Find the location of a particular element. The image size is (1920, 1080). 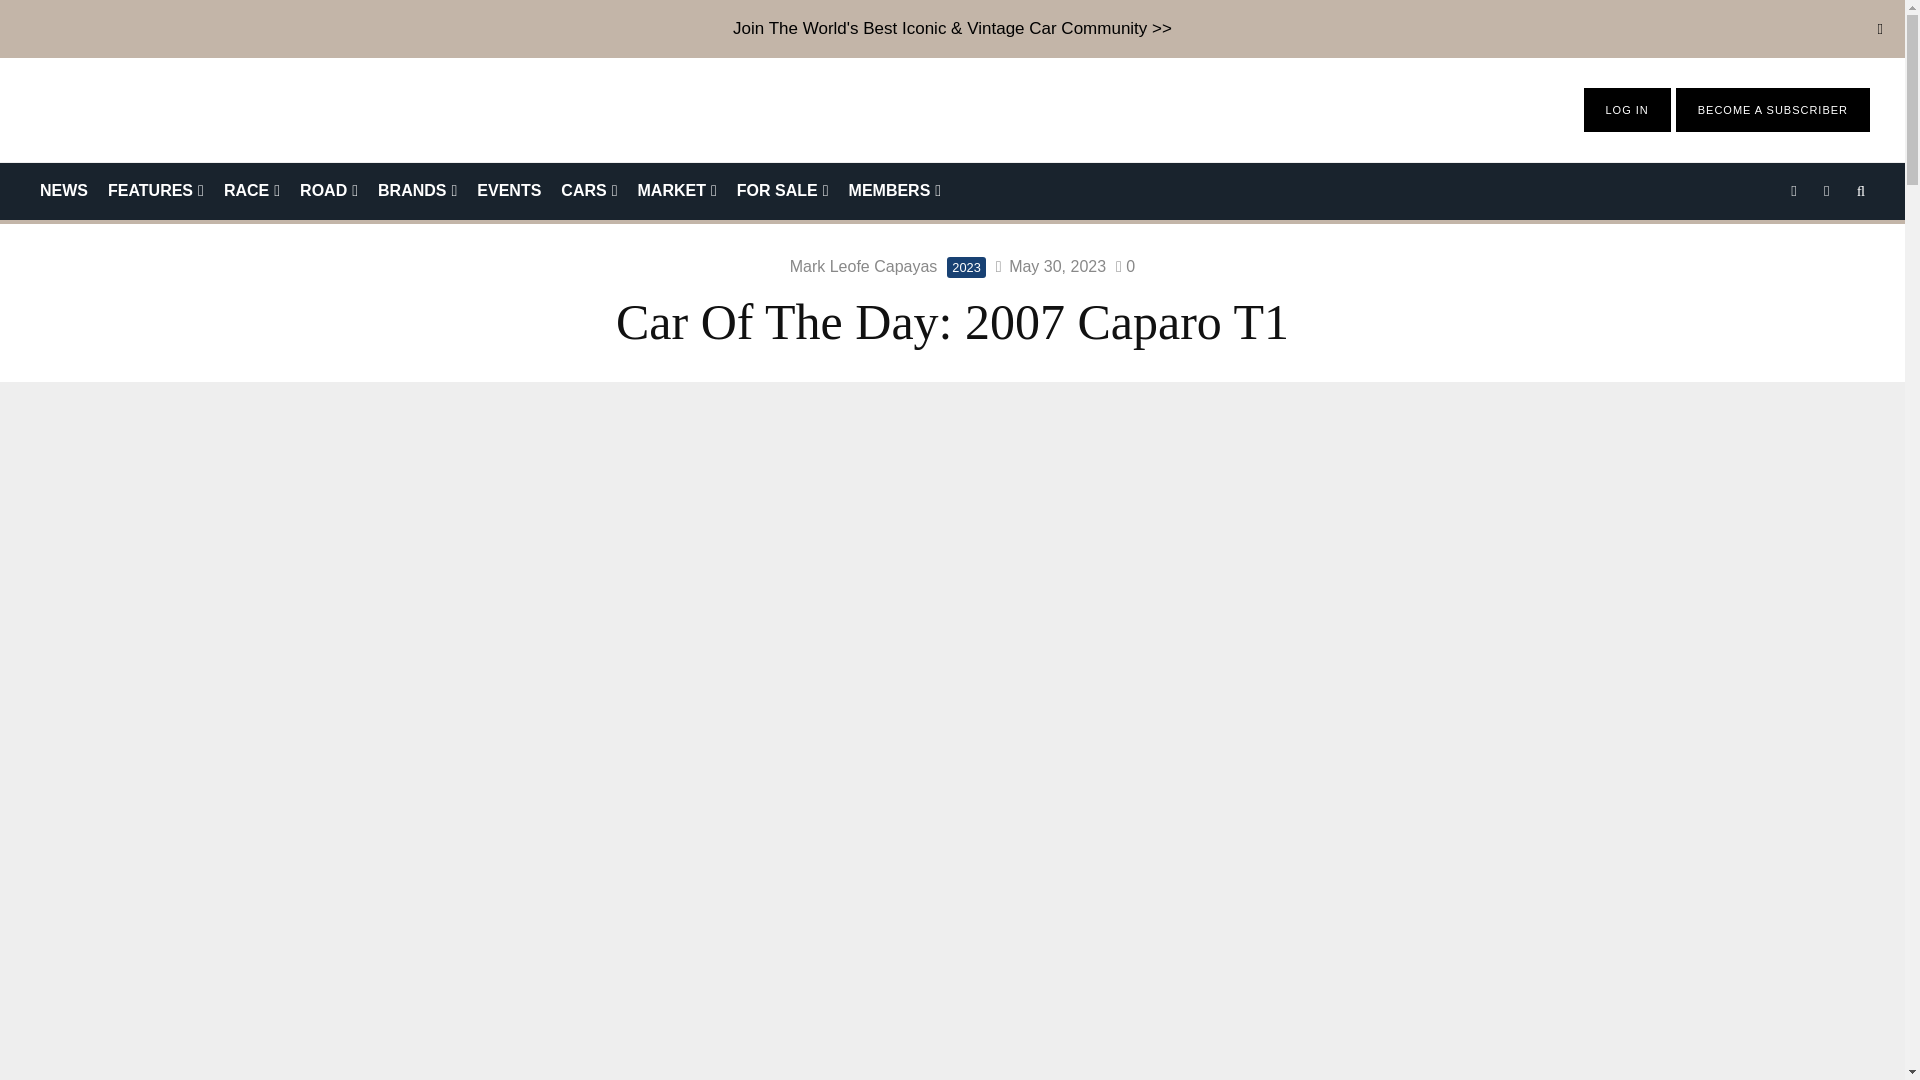

FEATURES is located at coordinates (155, 192).